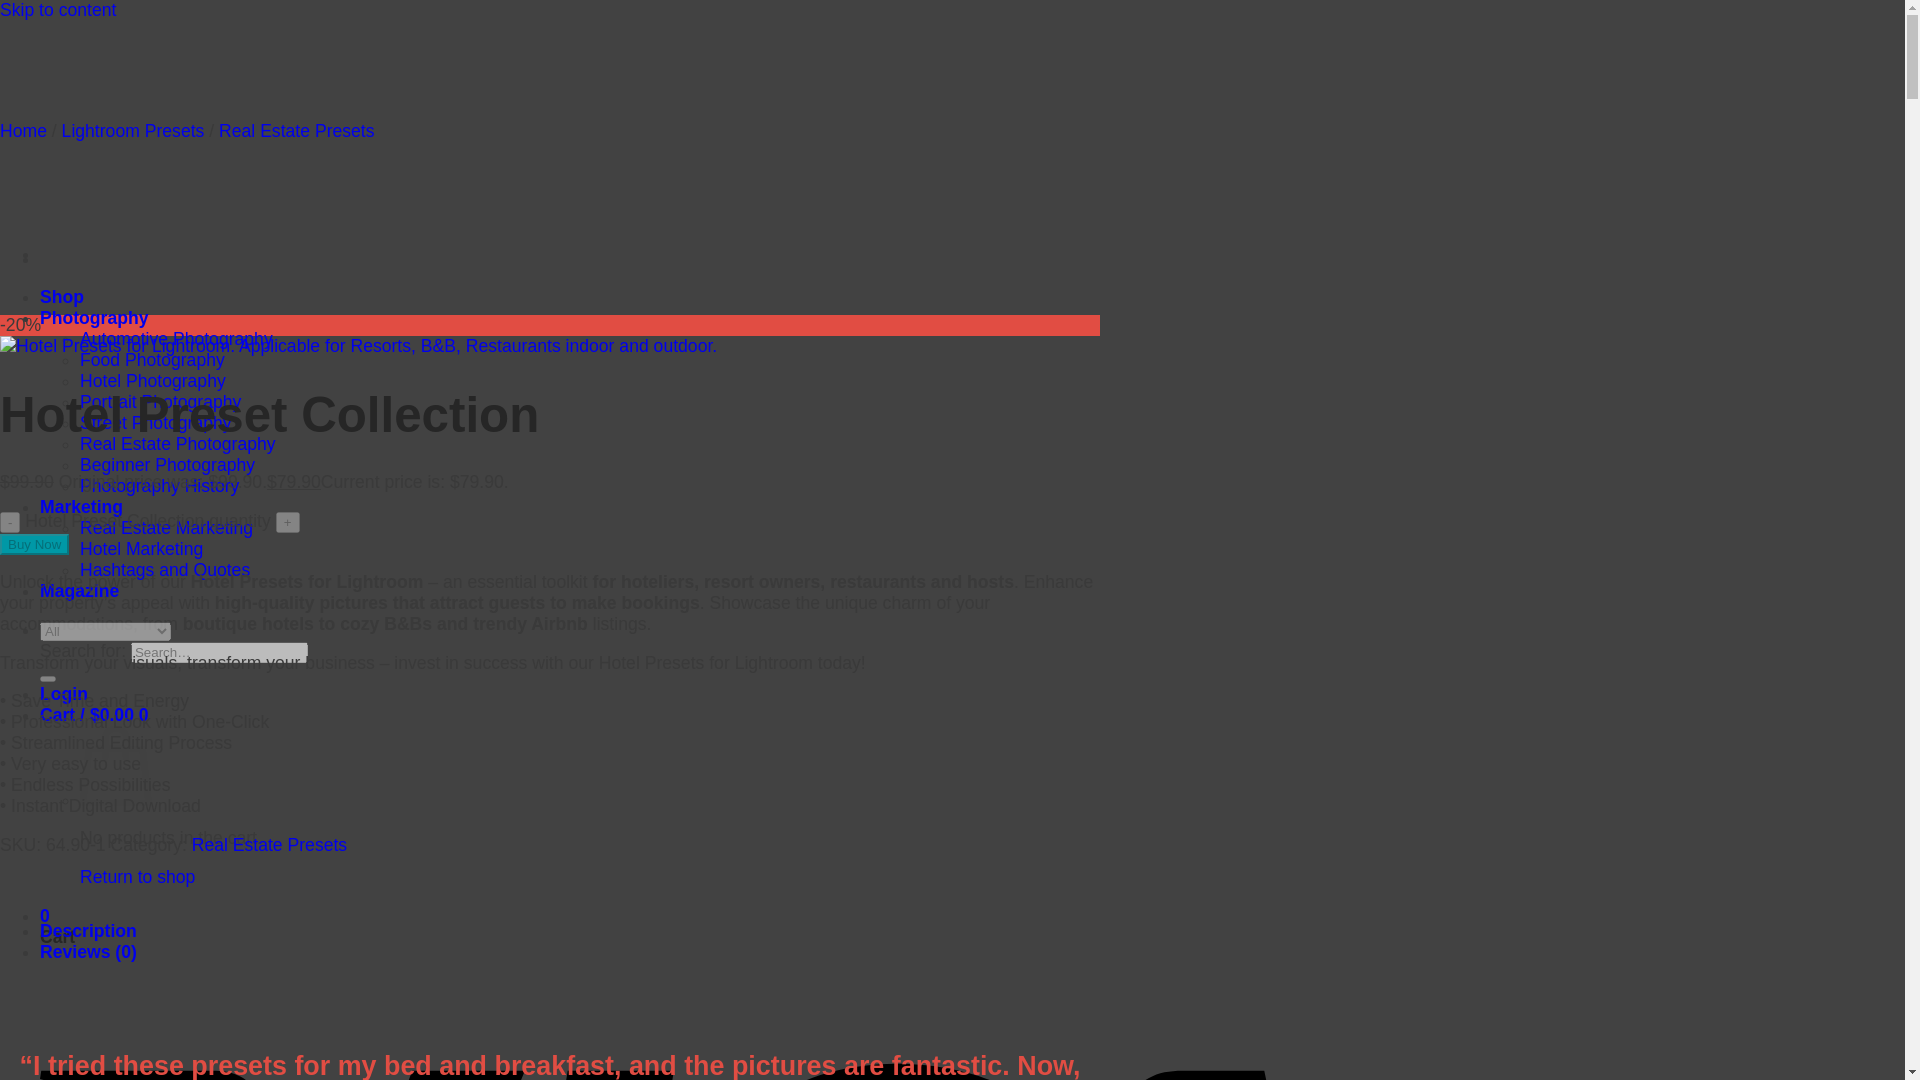 The height and width of the screenshot is (1080, 1920). Describe the element at coordinates (94, 318) in the screenshot. I see `Photography` at that location.